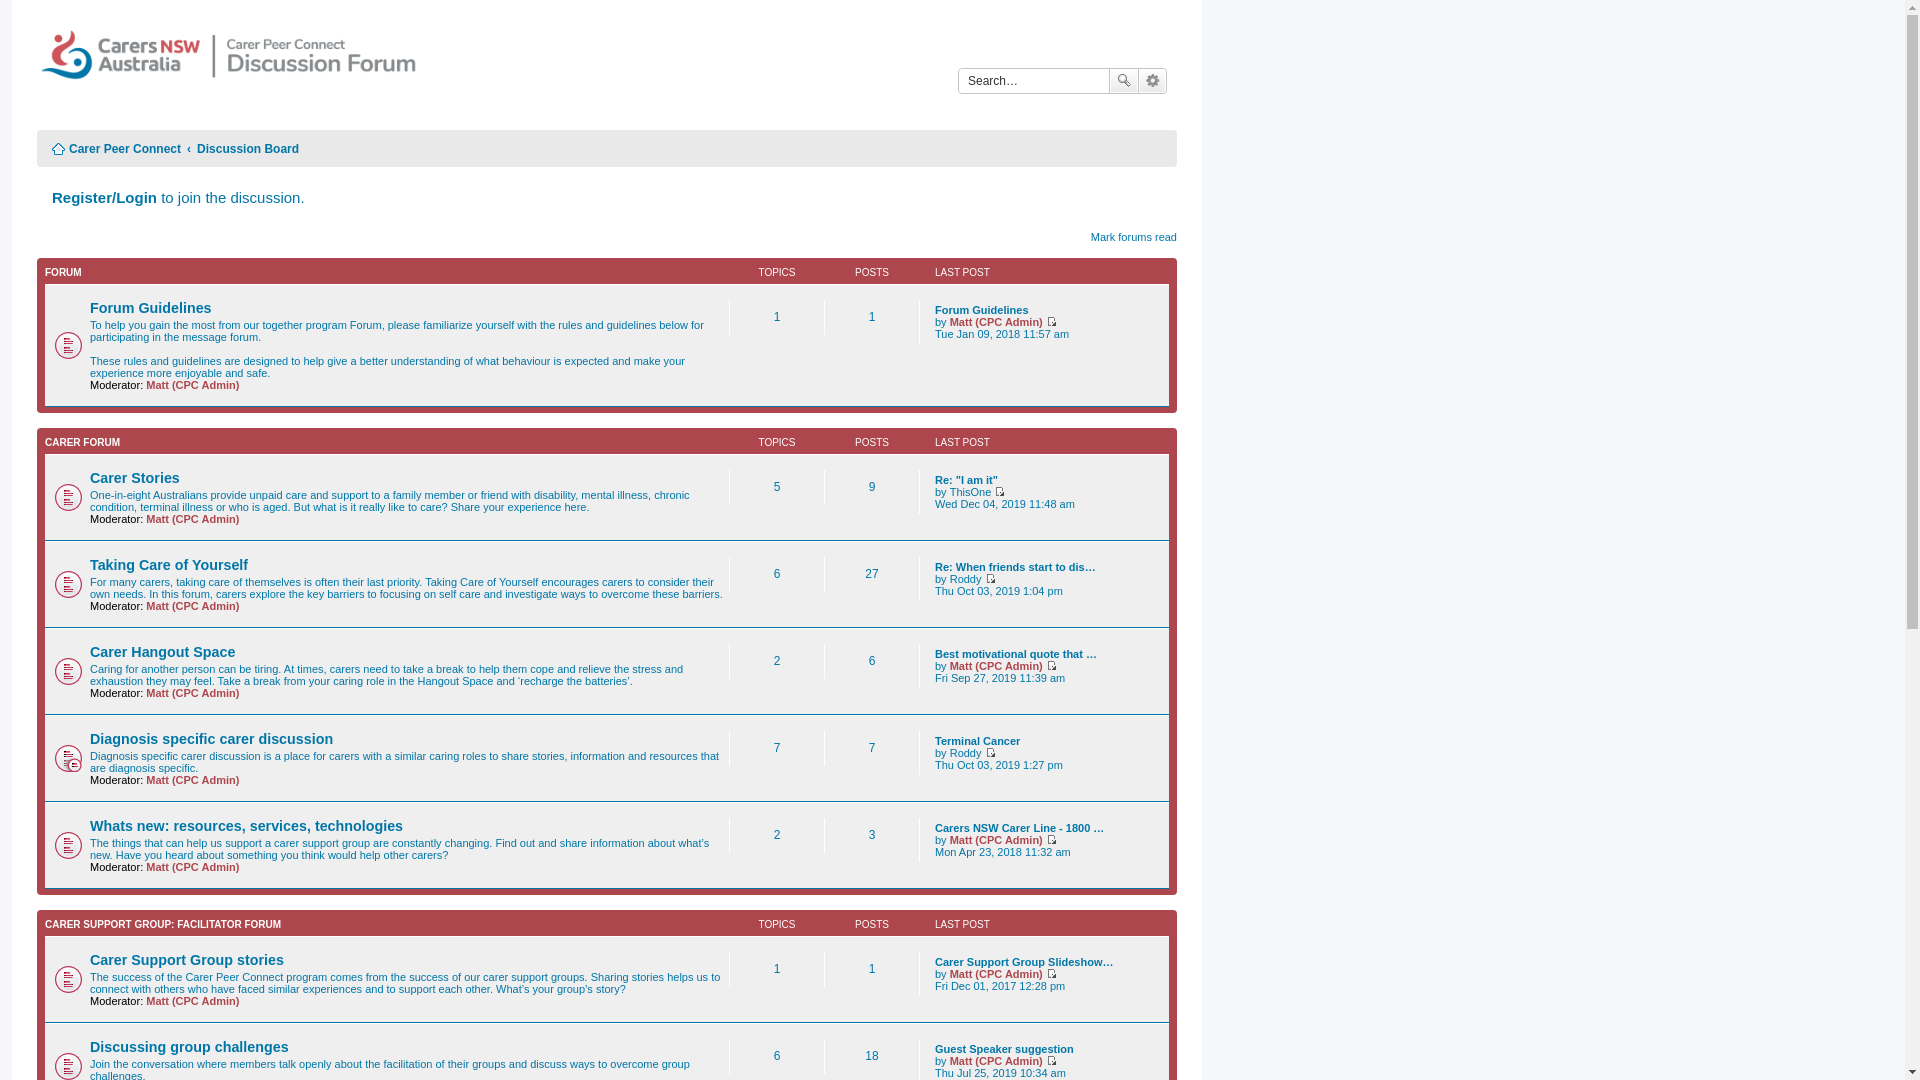 The width and height of the screenshot is (1920, 1080). Describe the element at coordinates (190, 1047) in the screenshot. I see `Discussing group challenges` at that location.